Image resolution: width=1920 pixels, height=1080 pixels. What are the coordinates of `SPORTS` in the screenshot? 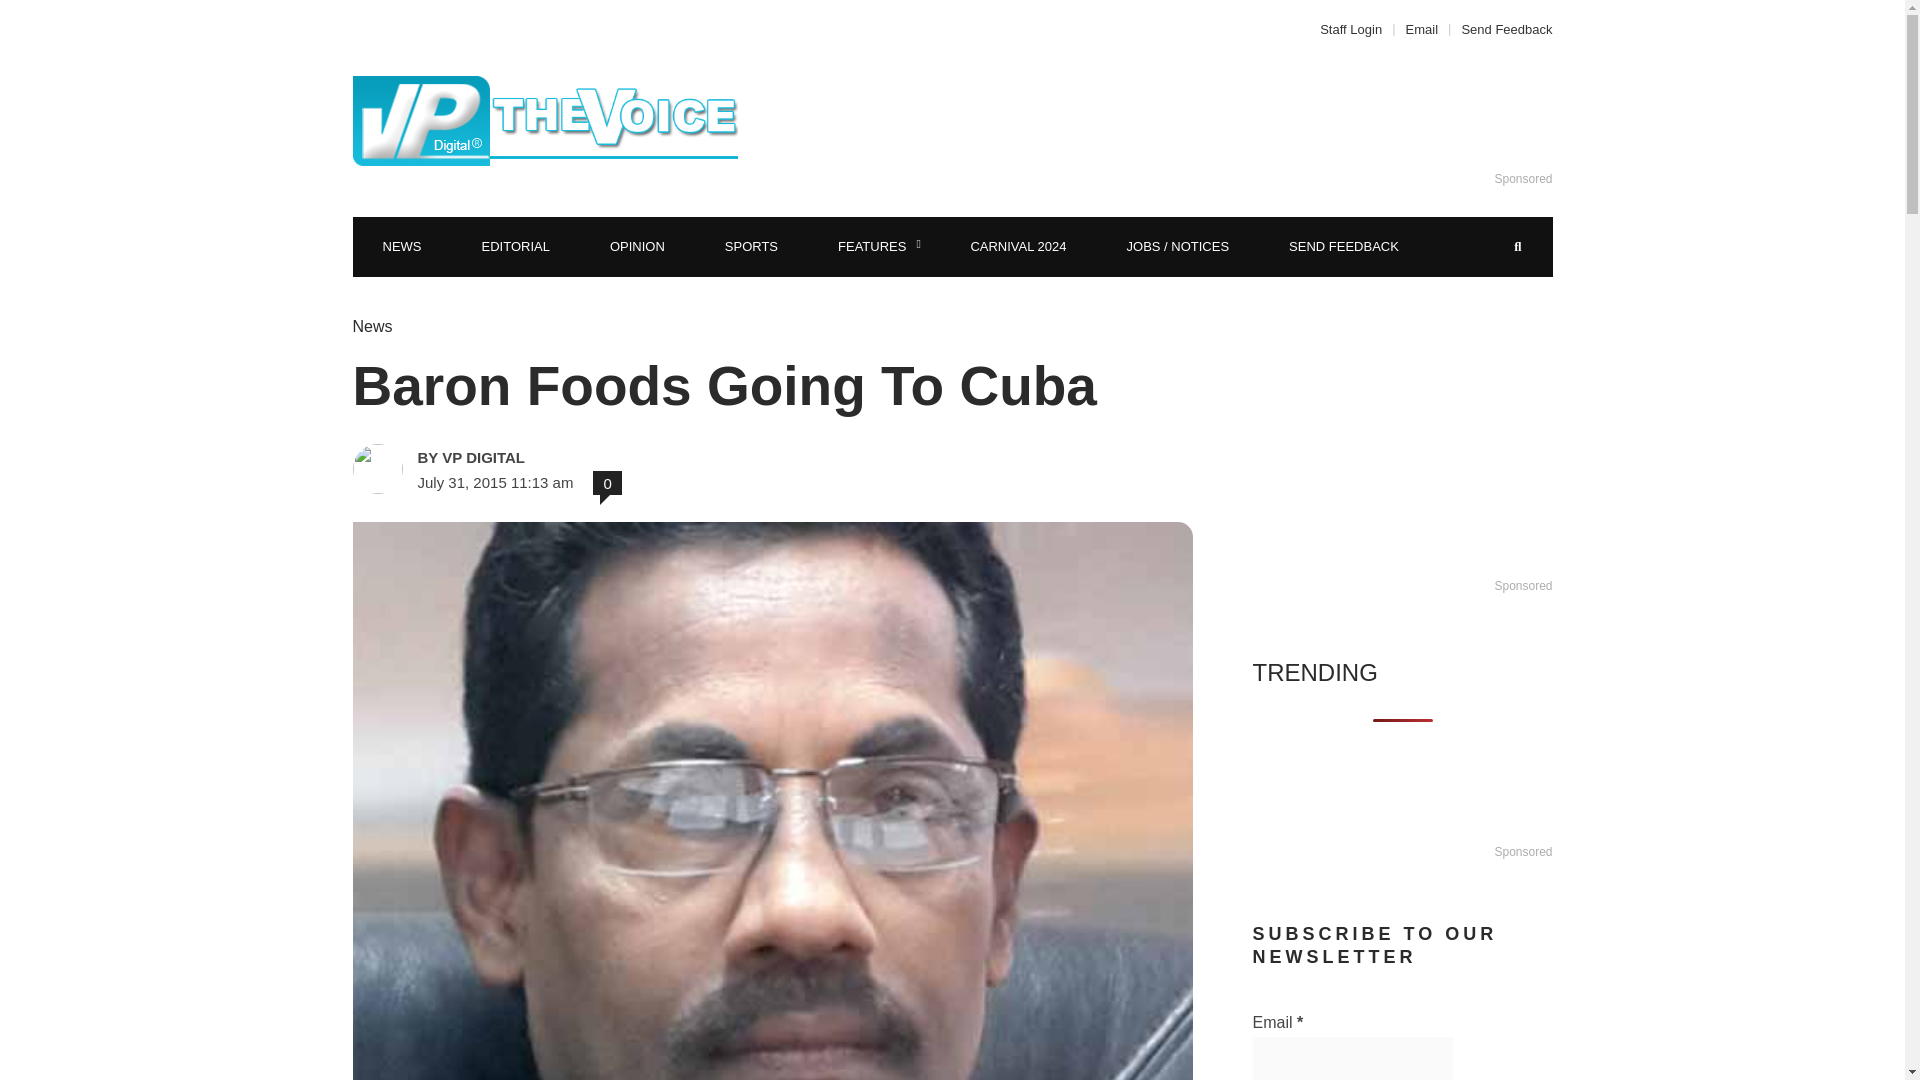 It's located at (752, 246).